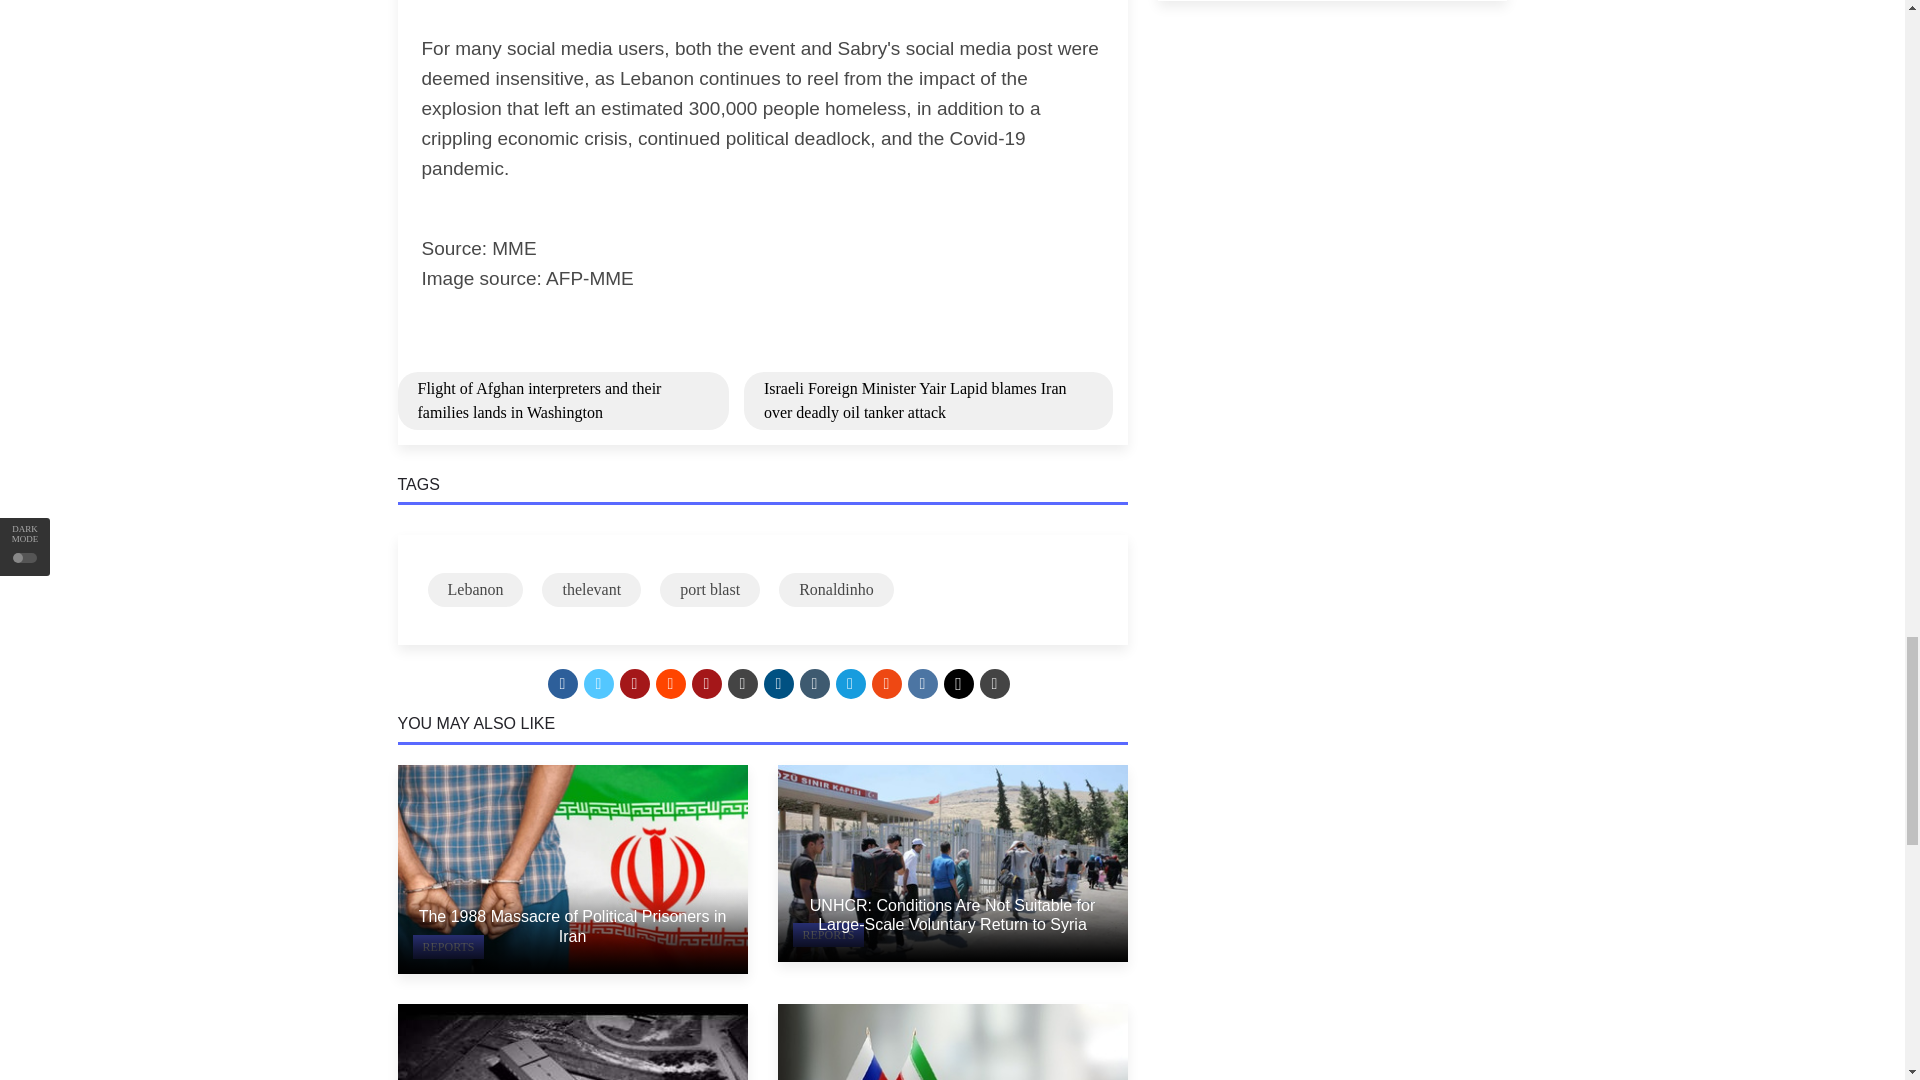 The width and height of the screenshot is (1920, 1080). Describe the element at coordinates (513, 248) in the screenshot. I see `MME` at that location.